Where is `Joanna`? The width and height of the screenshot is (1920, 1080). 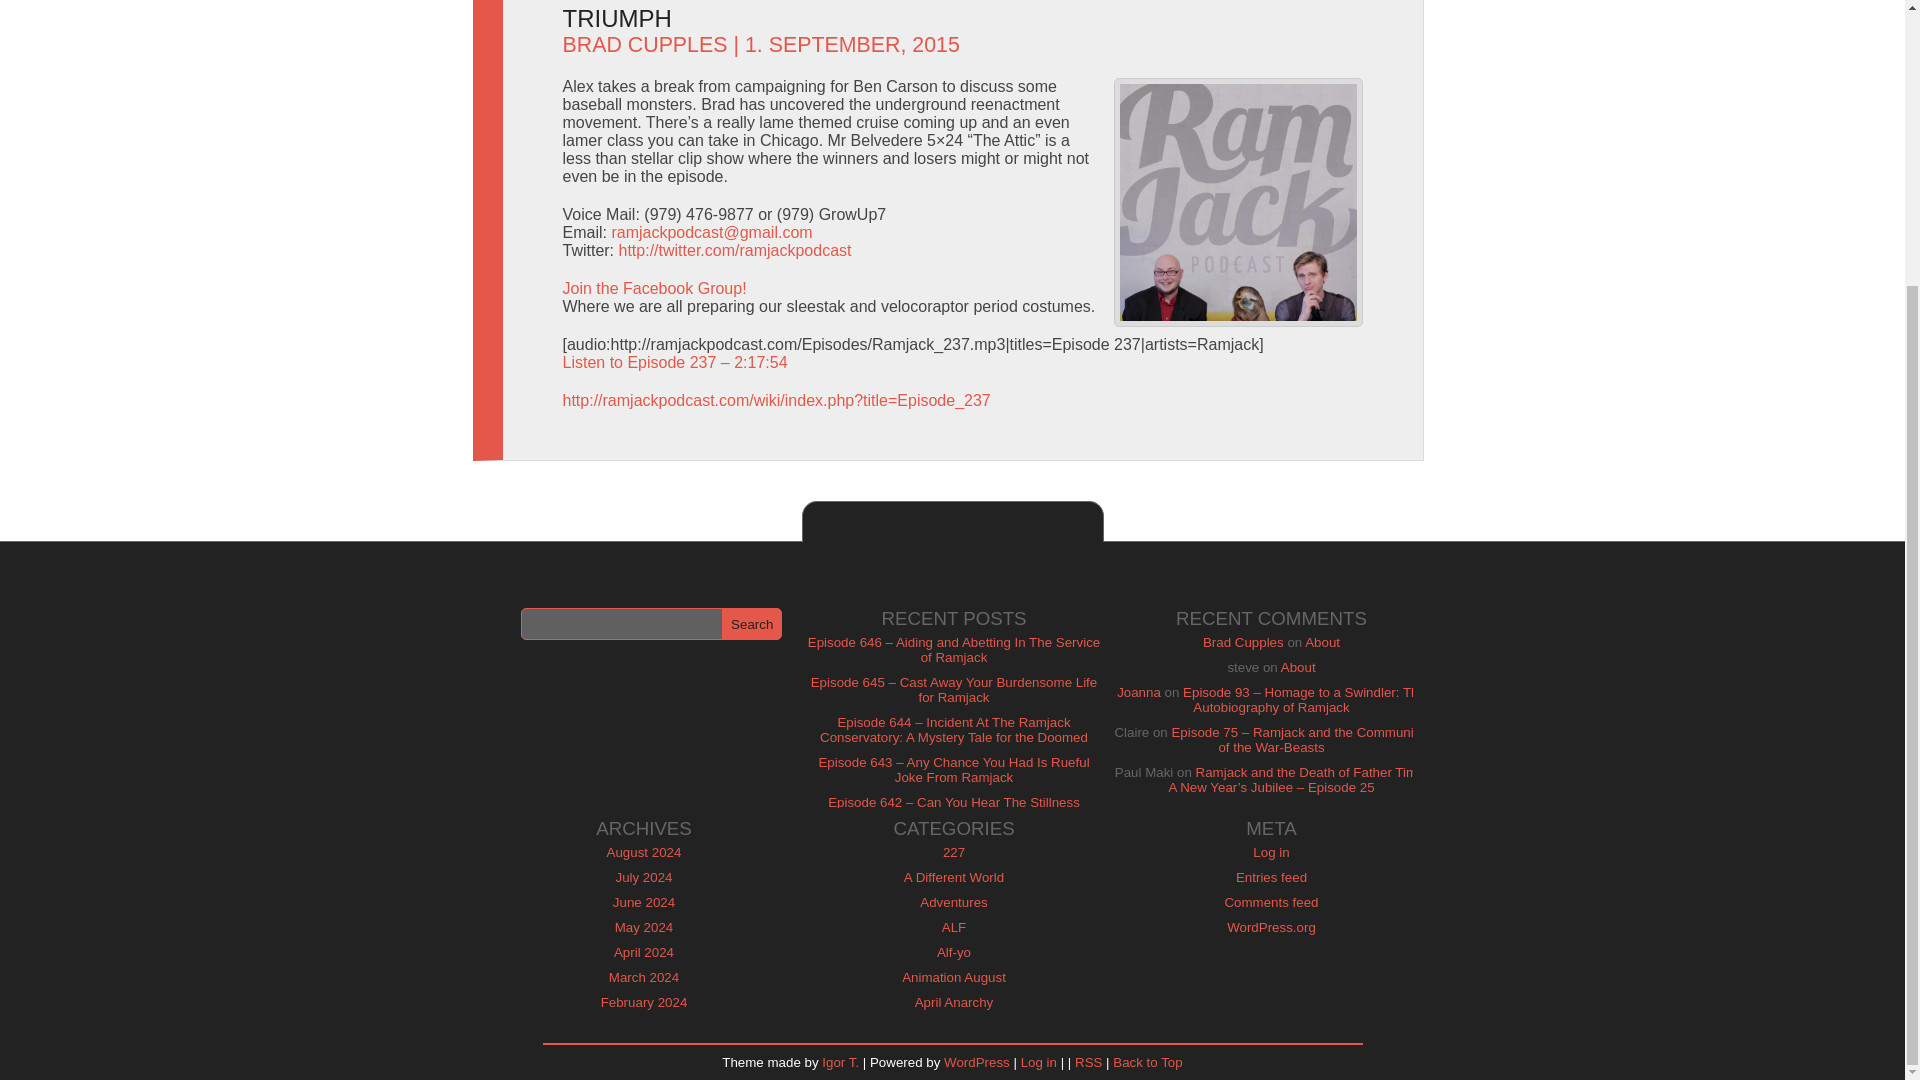 Joanna is located at coordinates (1139, 692).